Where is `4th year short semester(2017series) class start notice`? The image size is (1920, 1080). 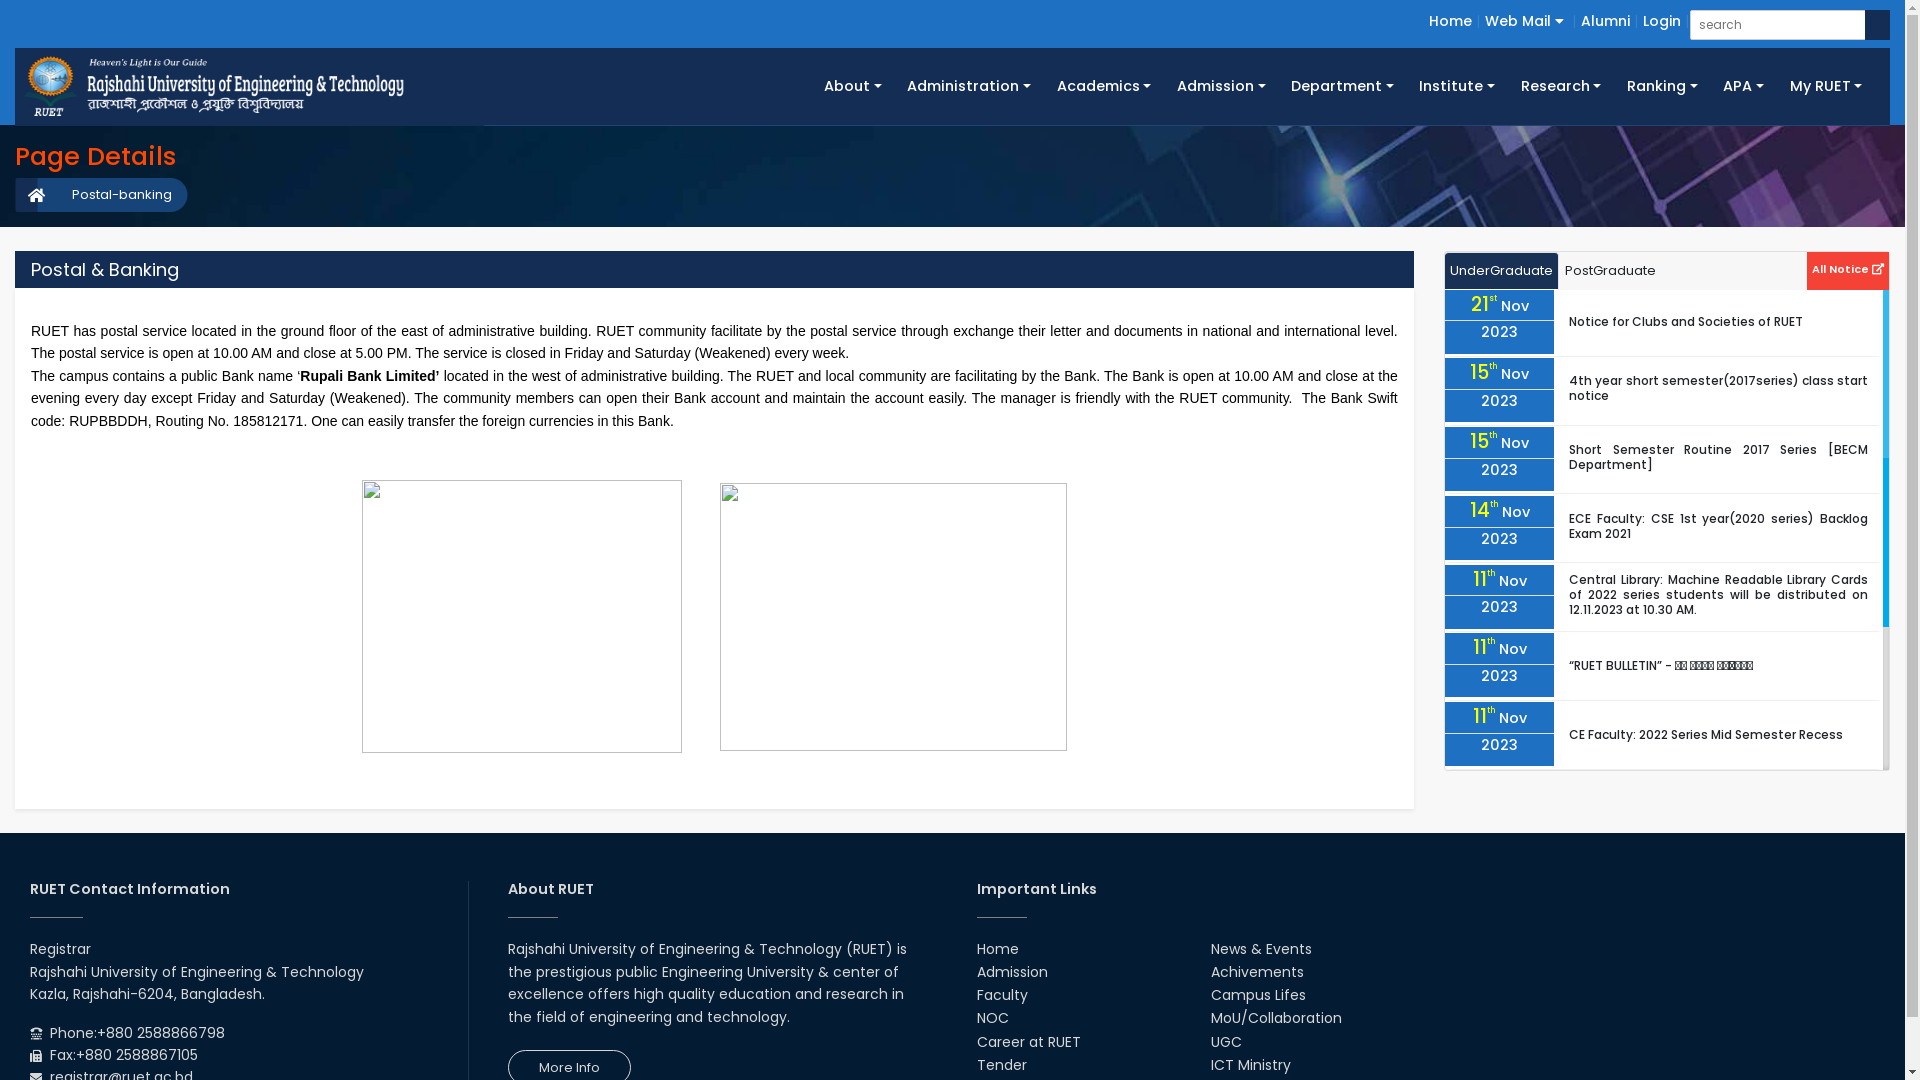
4th year short semester(2017series) class start notice is located at coordinates (1718, 388).